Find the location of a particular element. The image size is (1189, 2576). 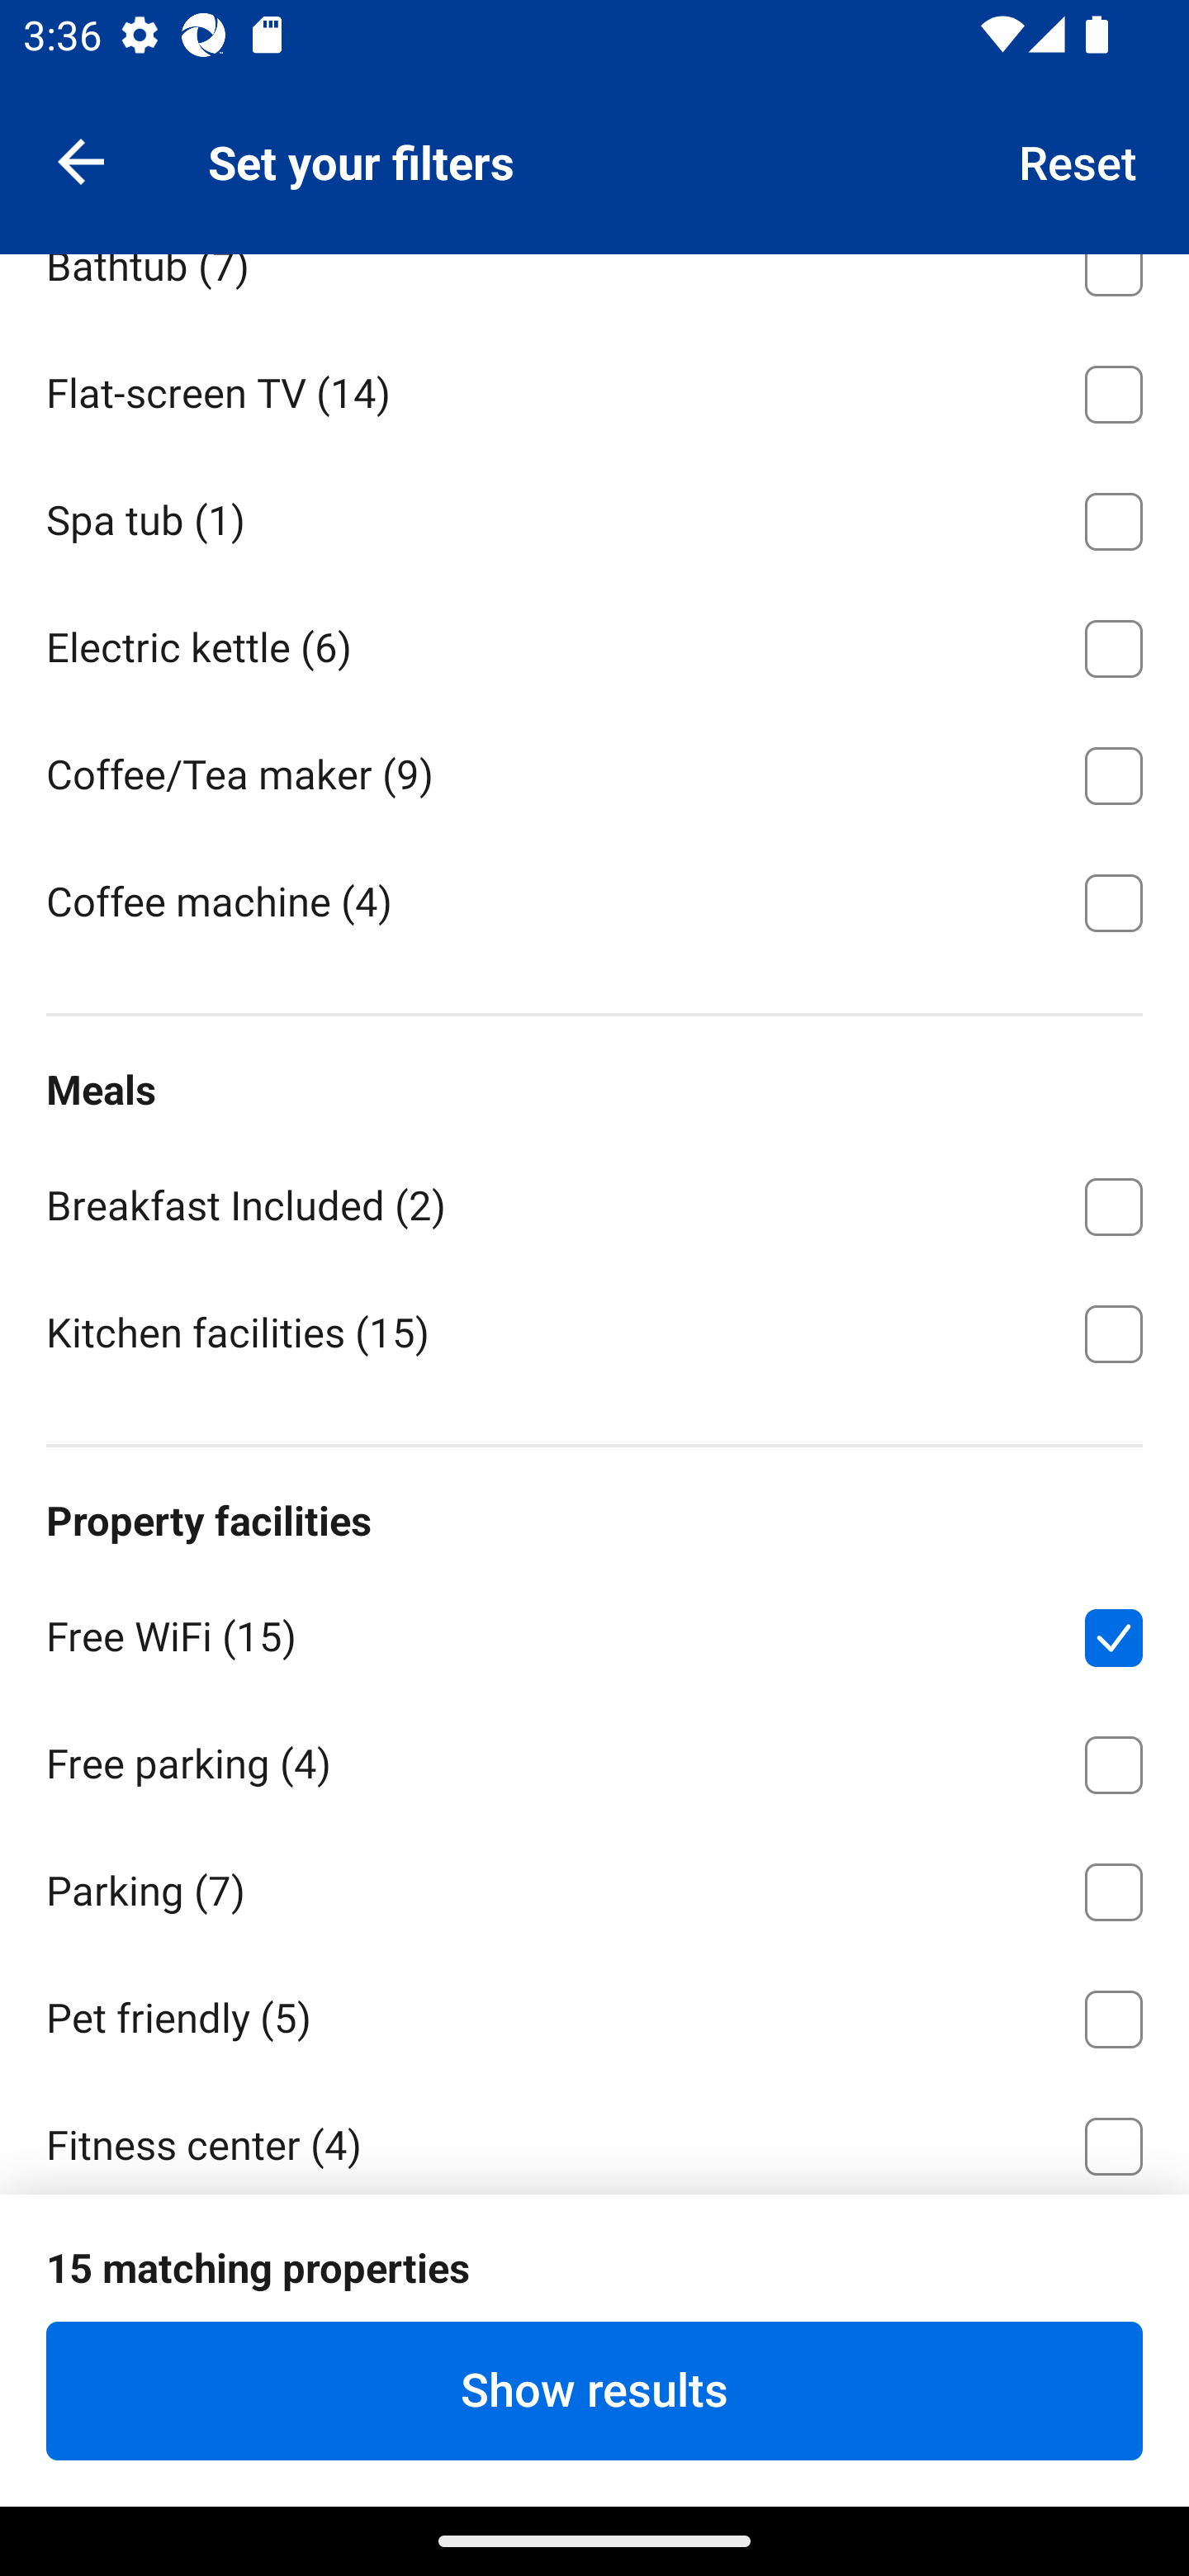

Non-smoking rooms ⁦(6) is located at coordinates (594, 2394).